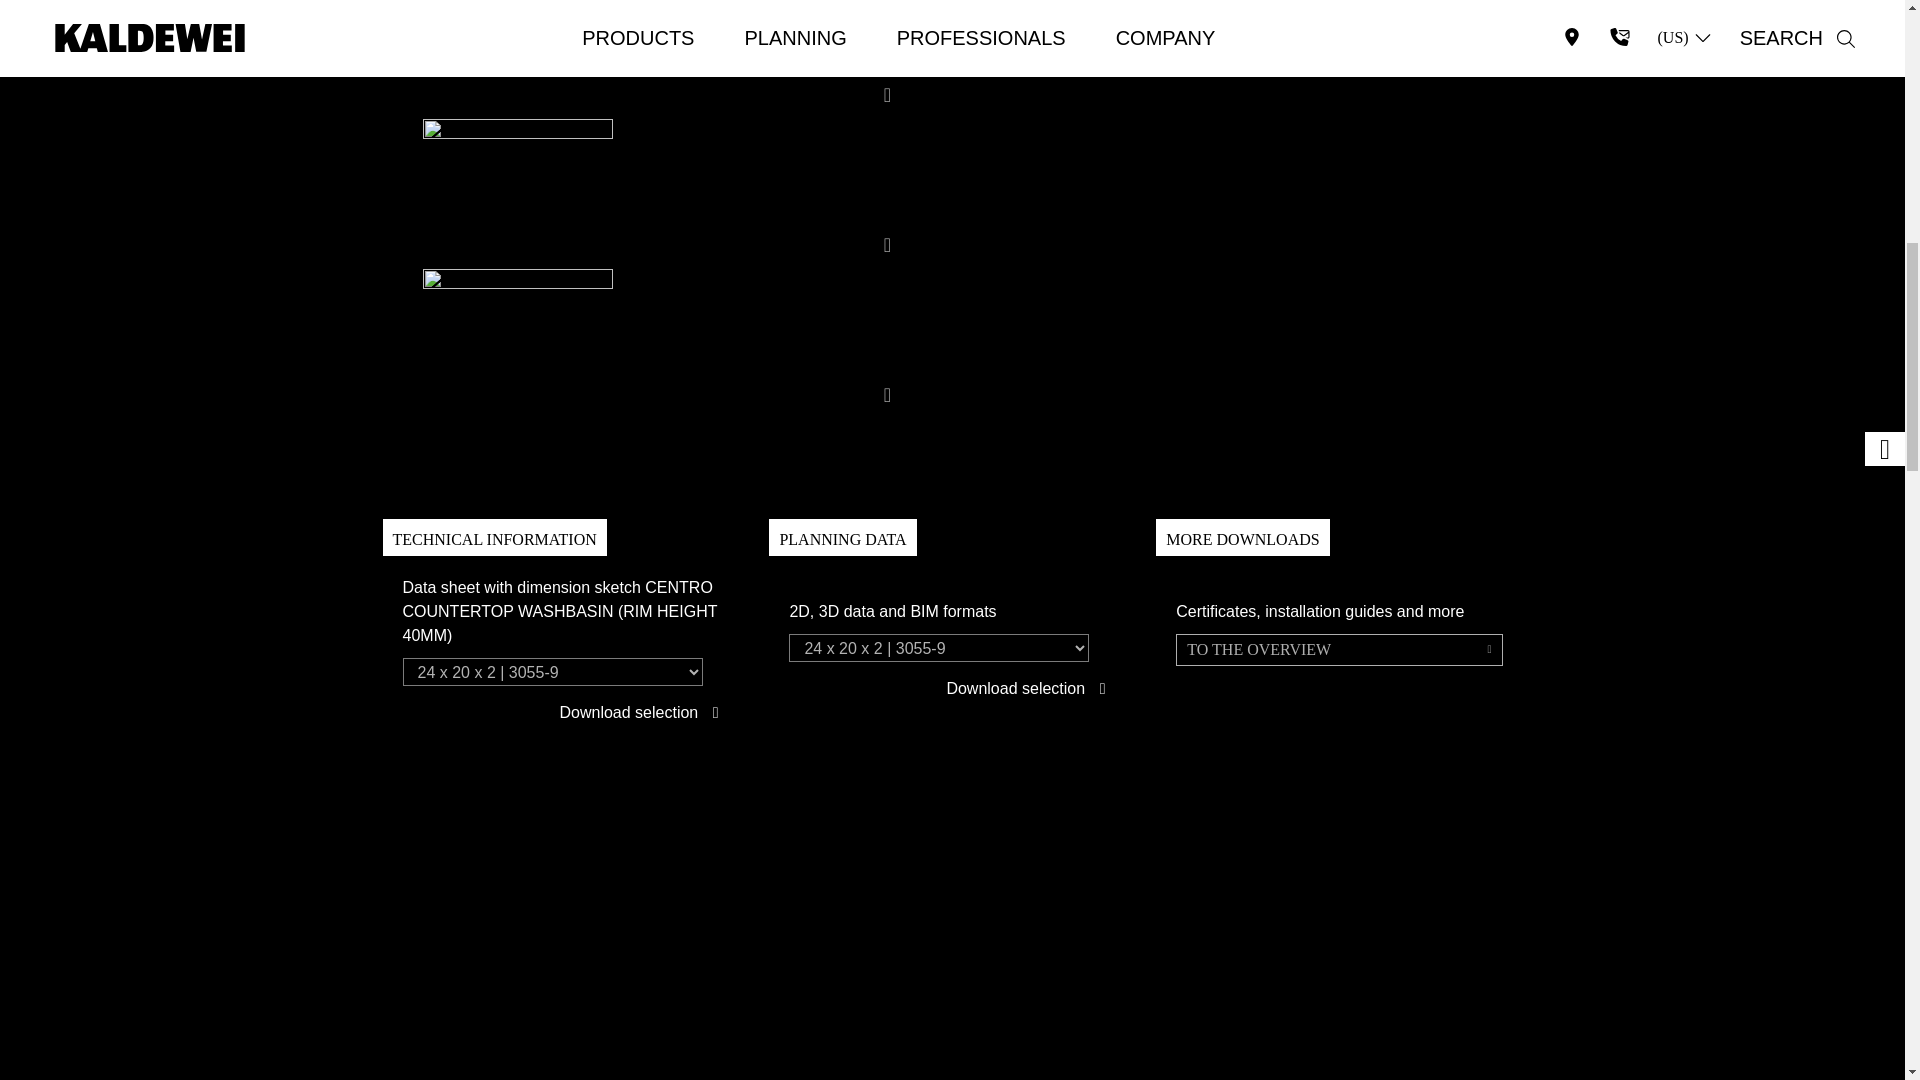  What do you see at coordinates (1338, 650) in the screenshot?
I see `TO THE OVERVIEW` at bounding box center [1338, 650].